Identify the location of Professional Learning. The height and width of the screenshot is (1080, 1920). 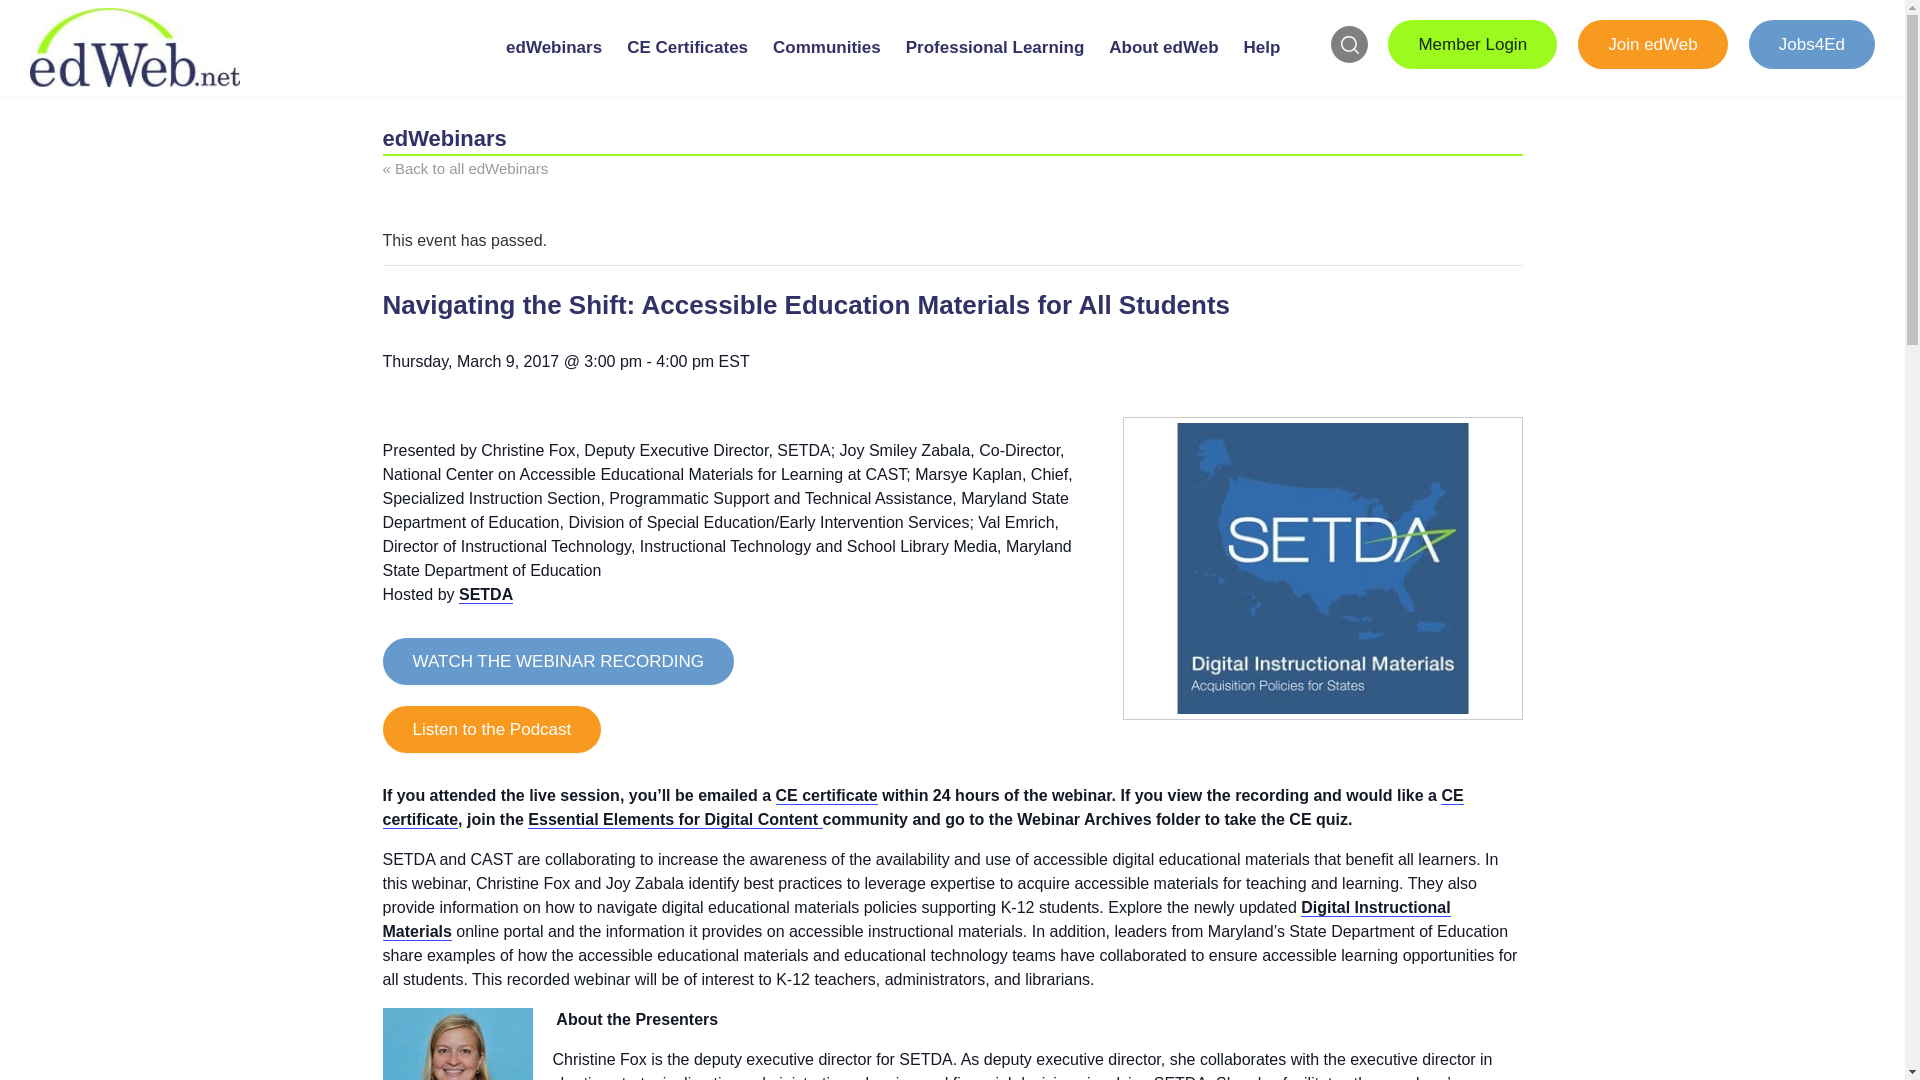
(995, 65).